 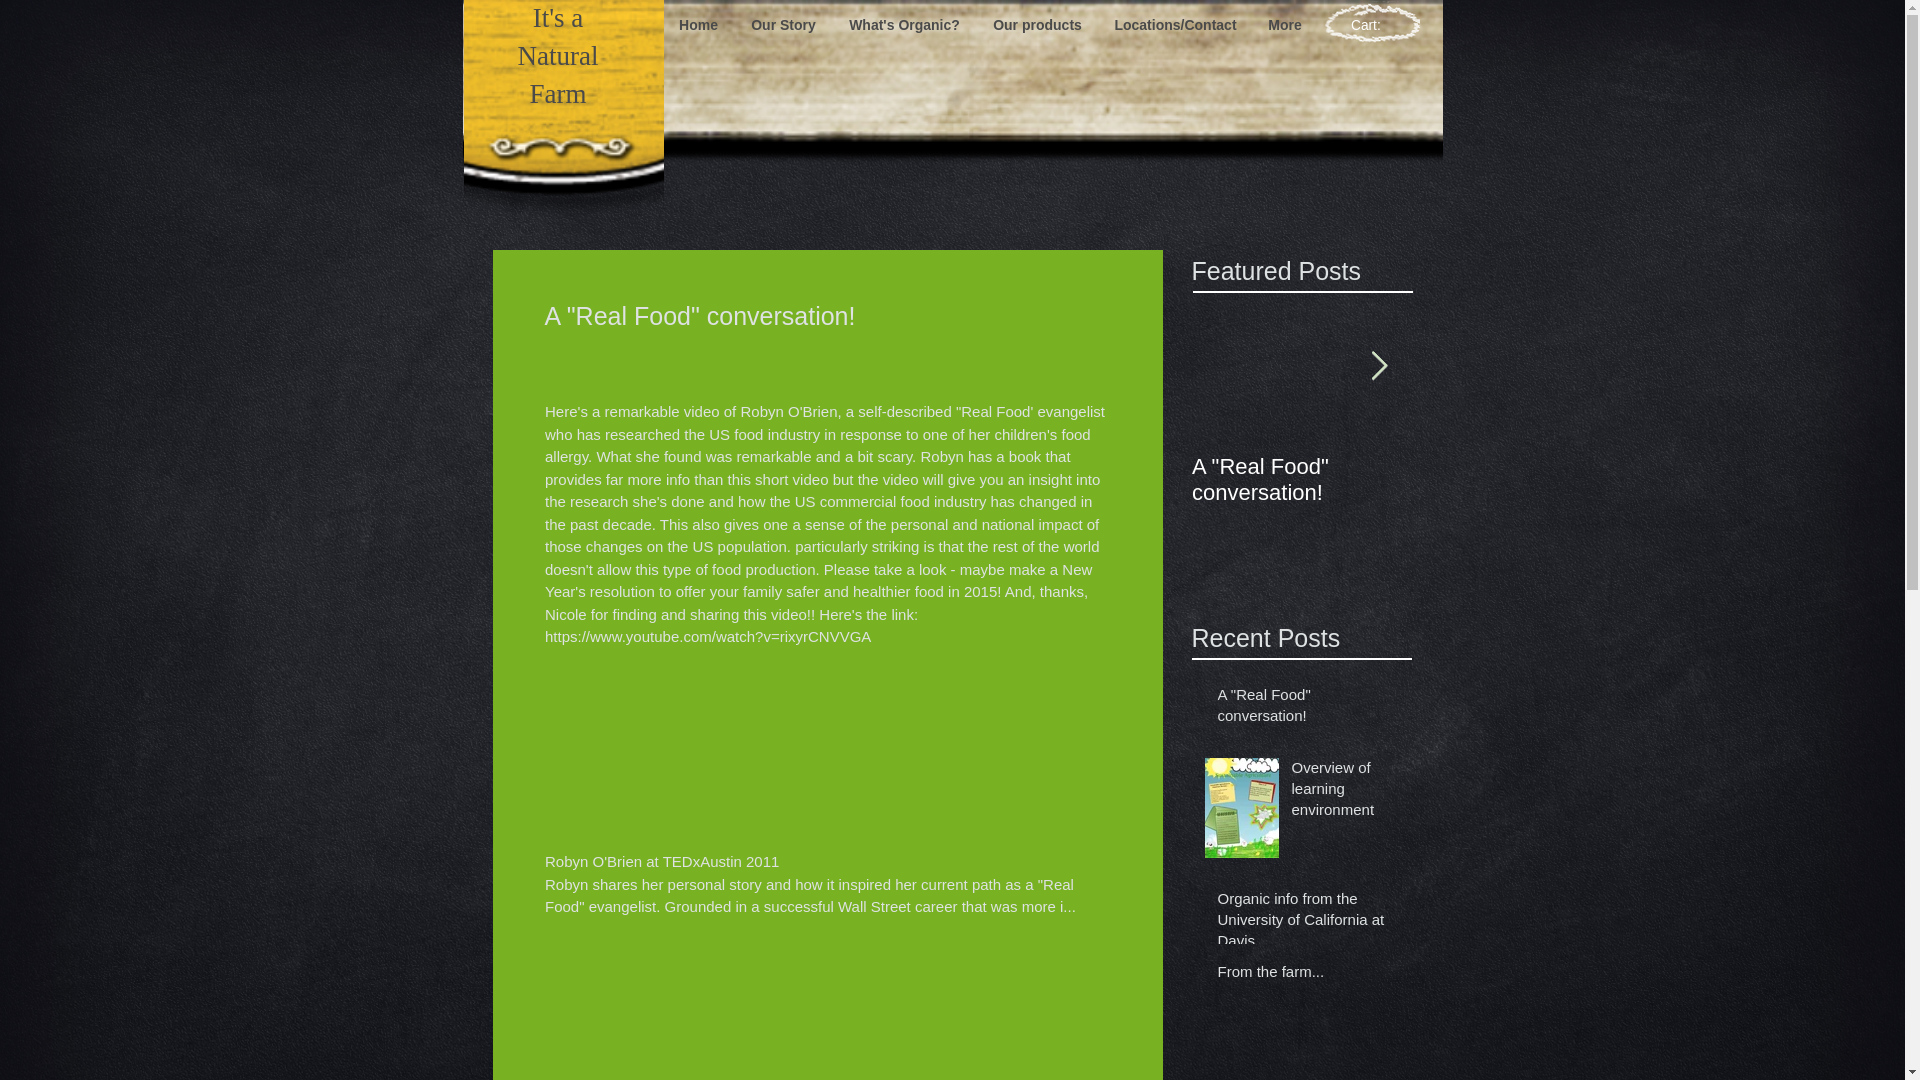 What do you see at coordinates (1308, 976) in the screenshot?
I see `From the farm...` at bounding box center [1308, 976].